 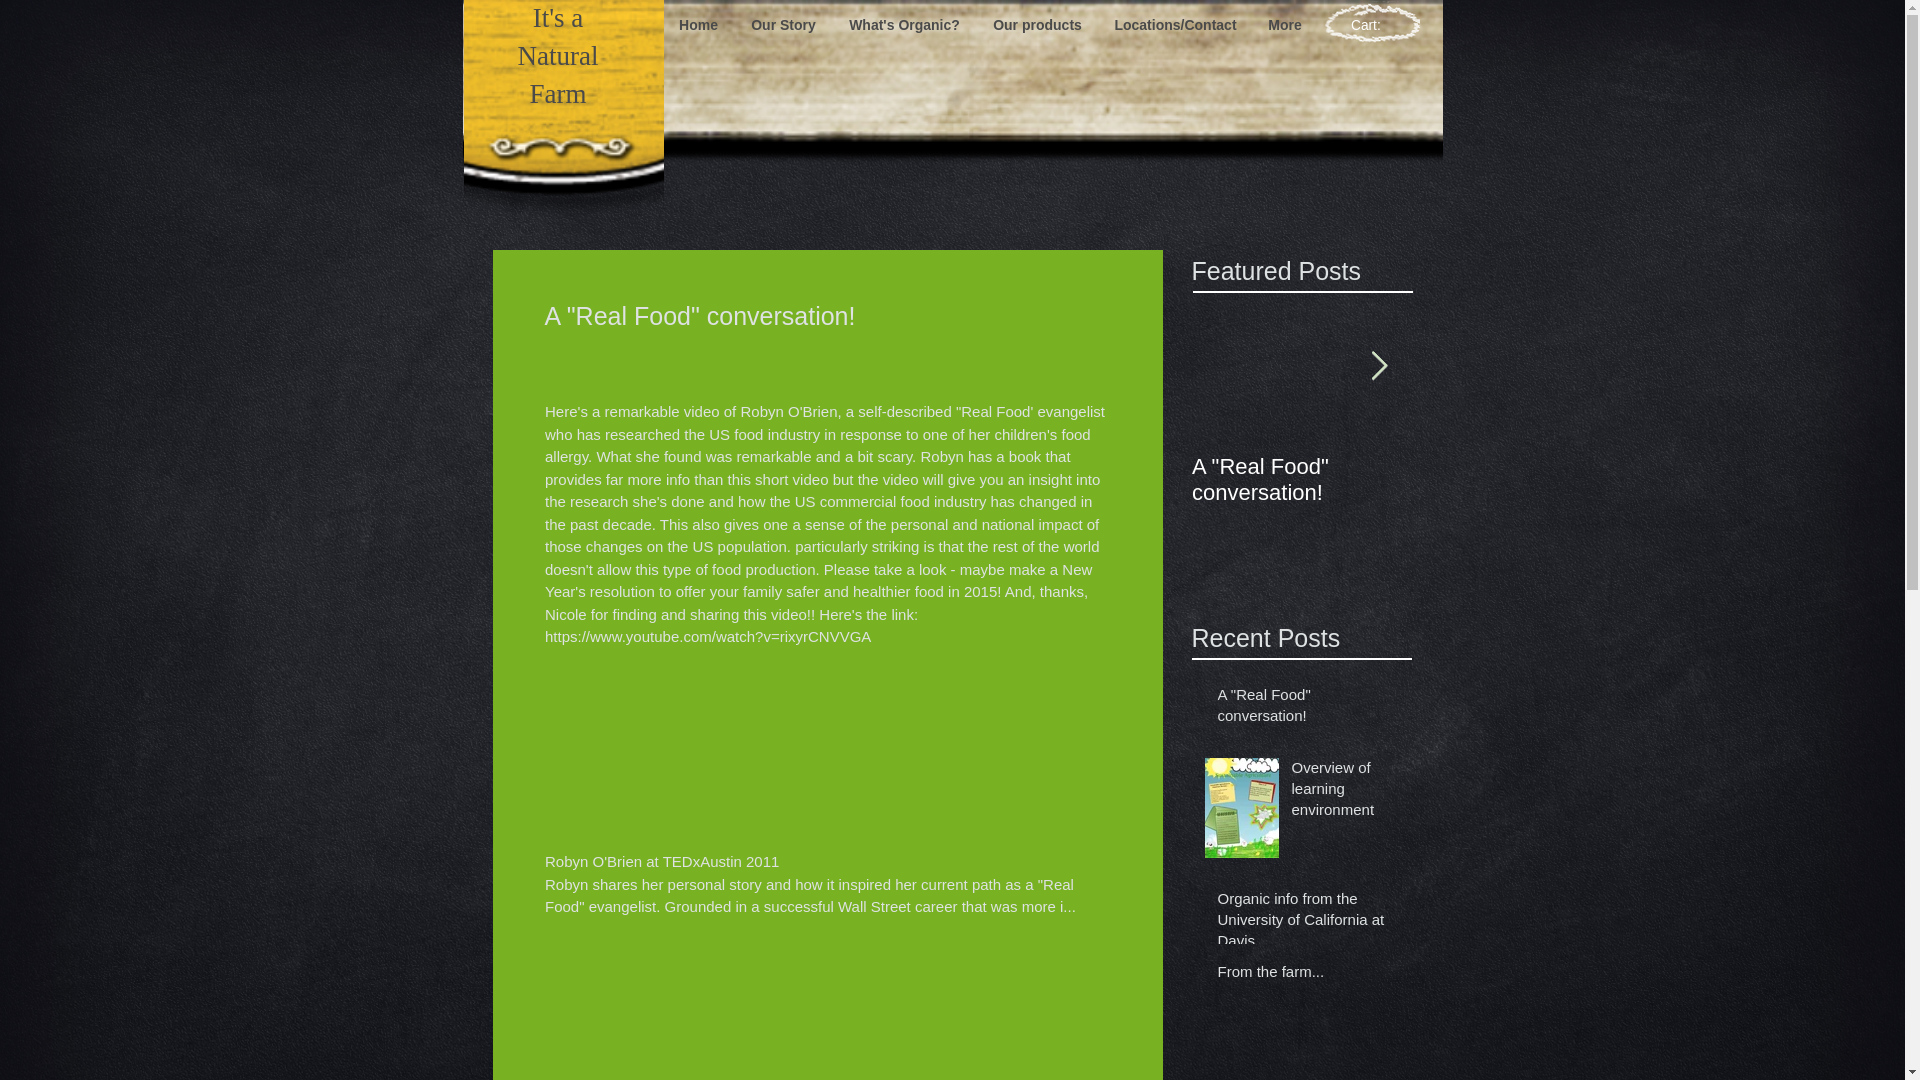 What do you see at coordinates (1308, 976) in the screenshot?
I see `From the farm...` at bounding box center [1308, 976].